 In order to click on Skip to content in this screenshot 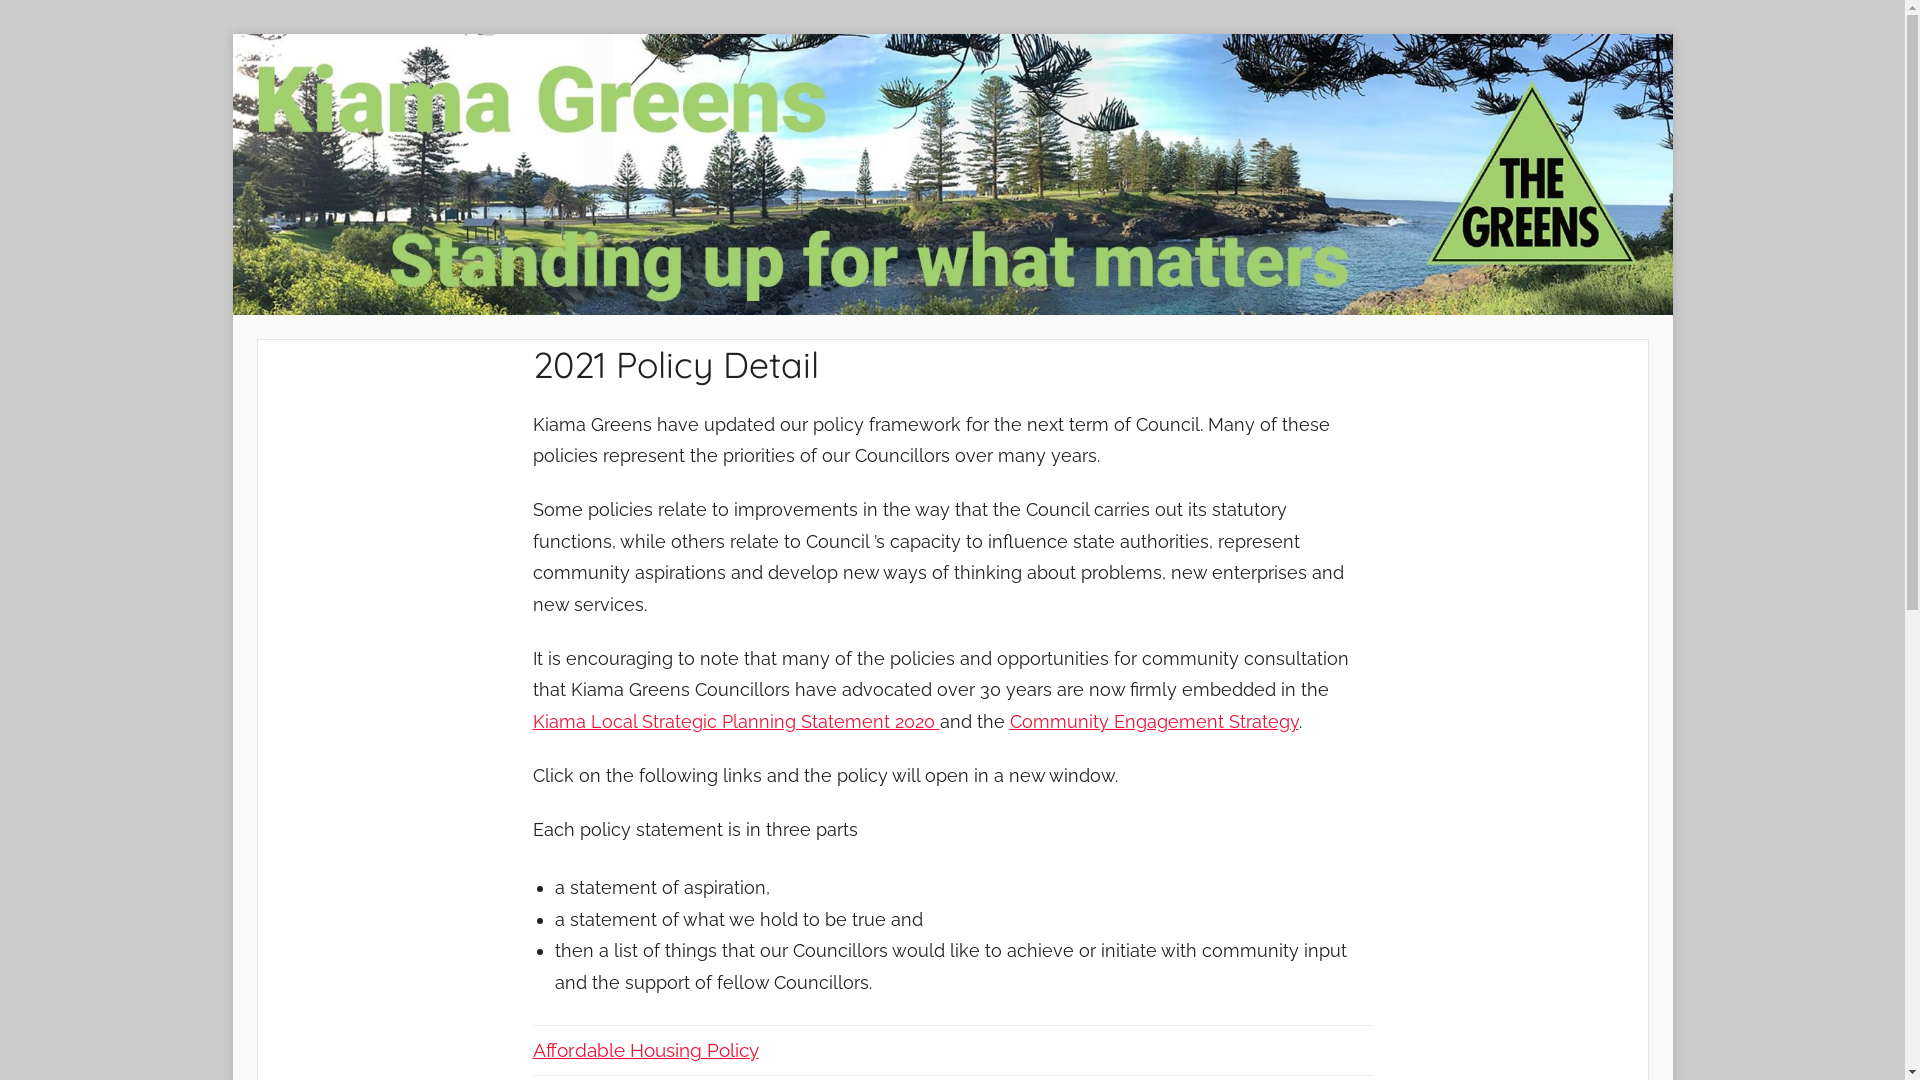, I will do `click(232, 34)`.